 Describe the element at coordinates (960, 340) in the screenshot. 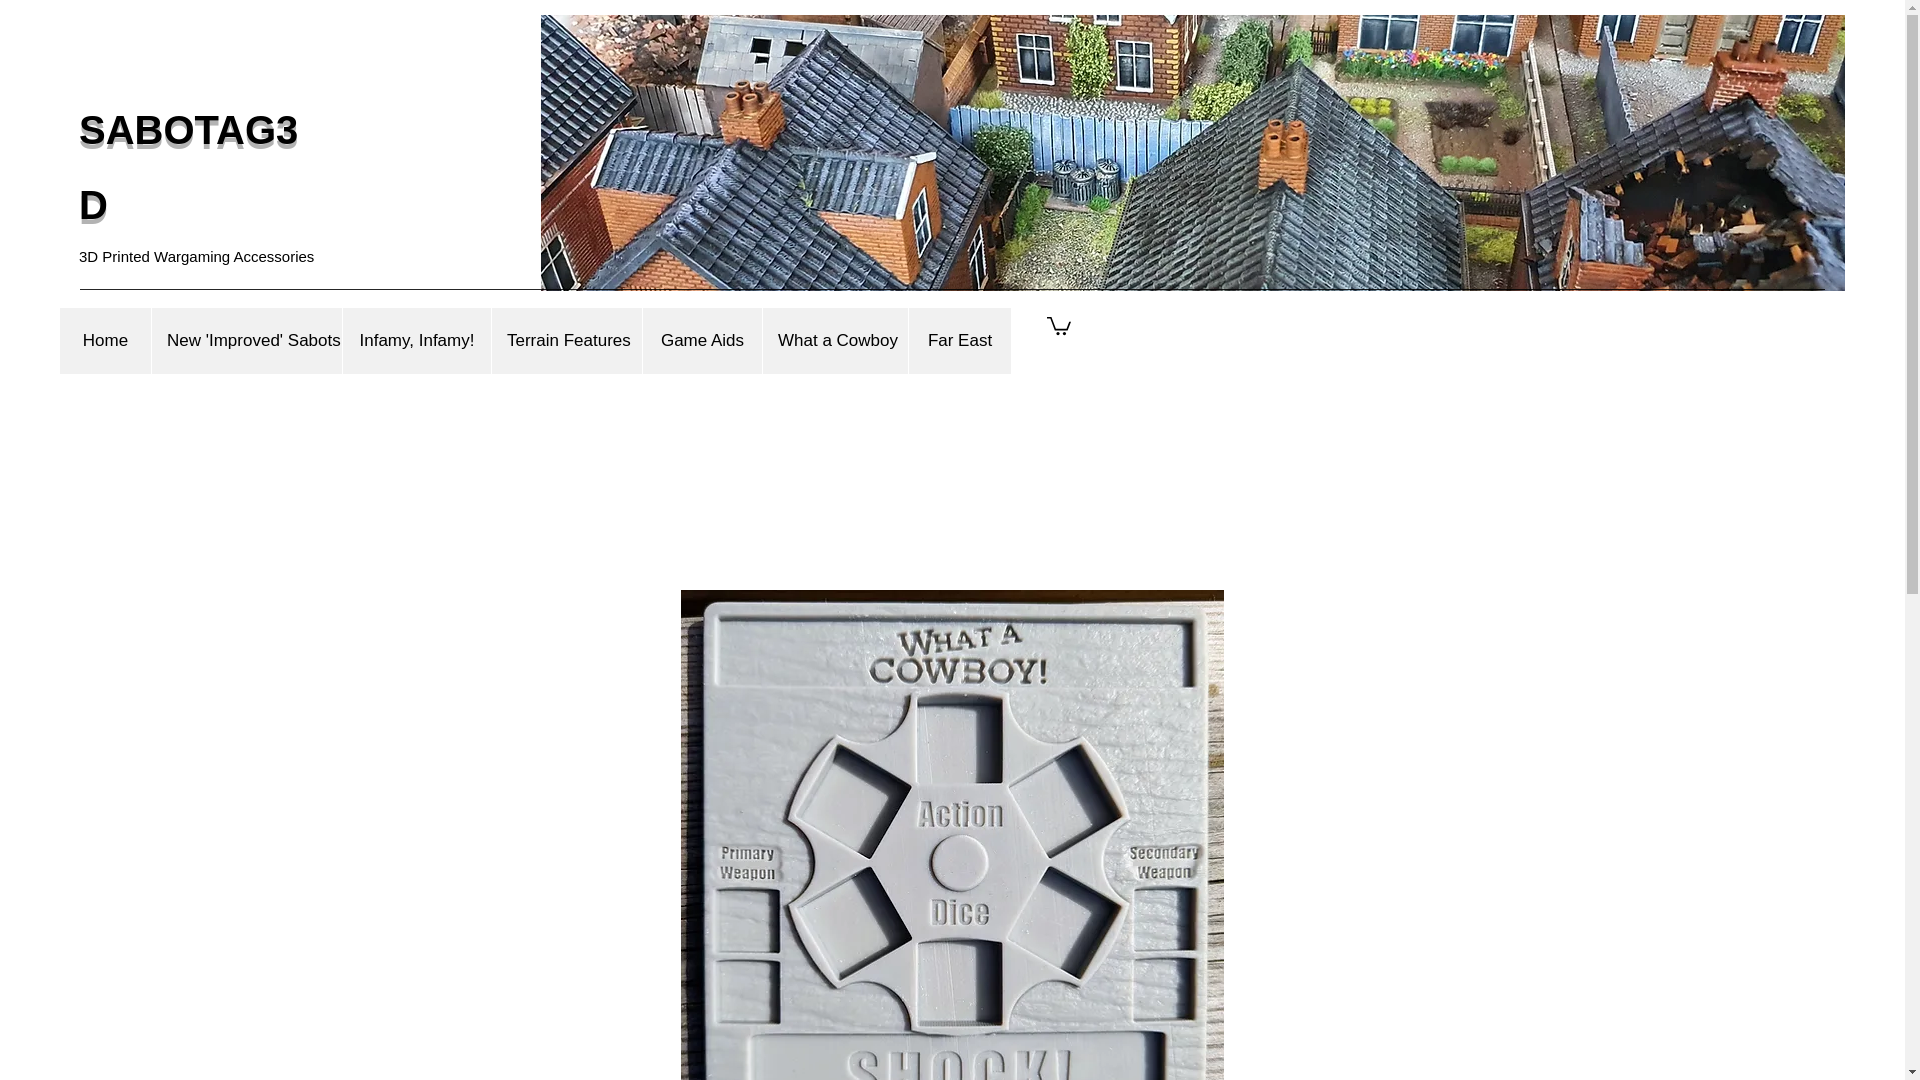

I see `Far East` at that location.